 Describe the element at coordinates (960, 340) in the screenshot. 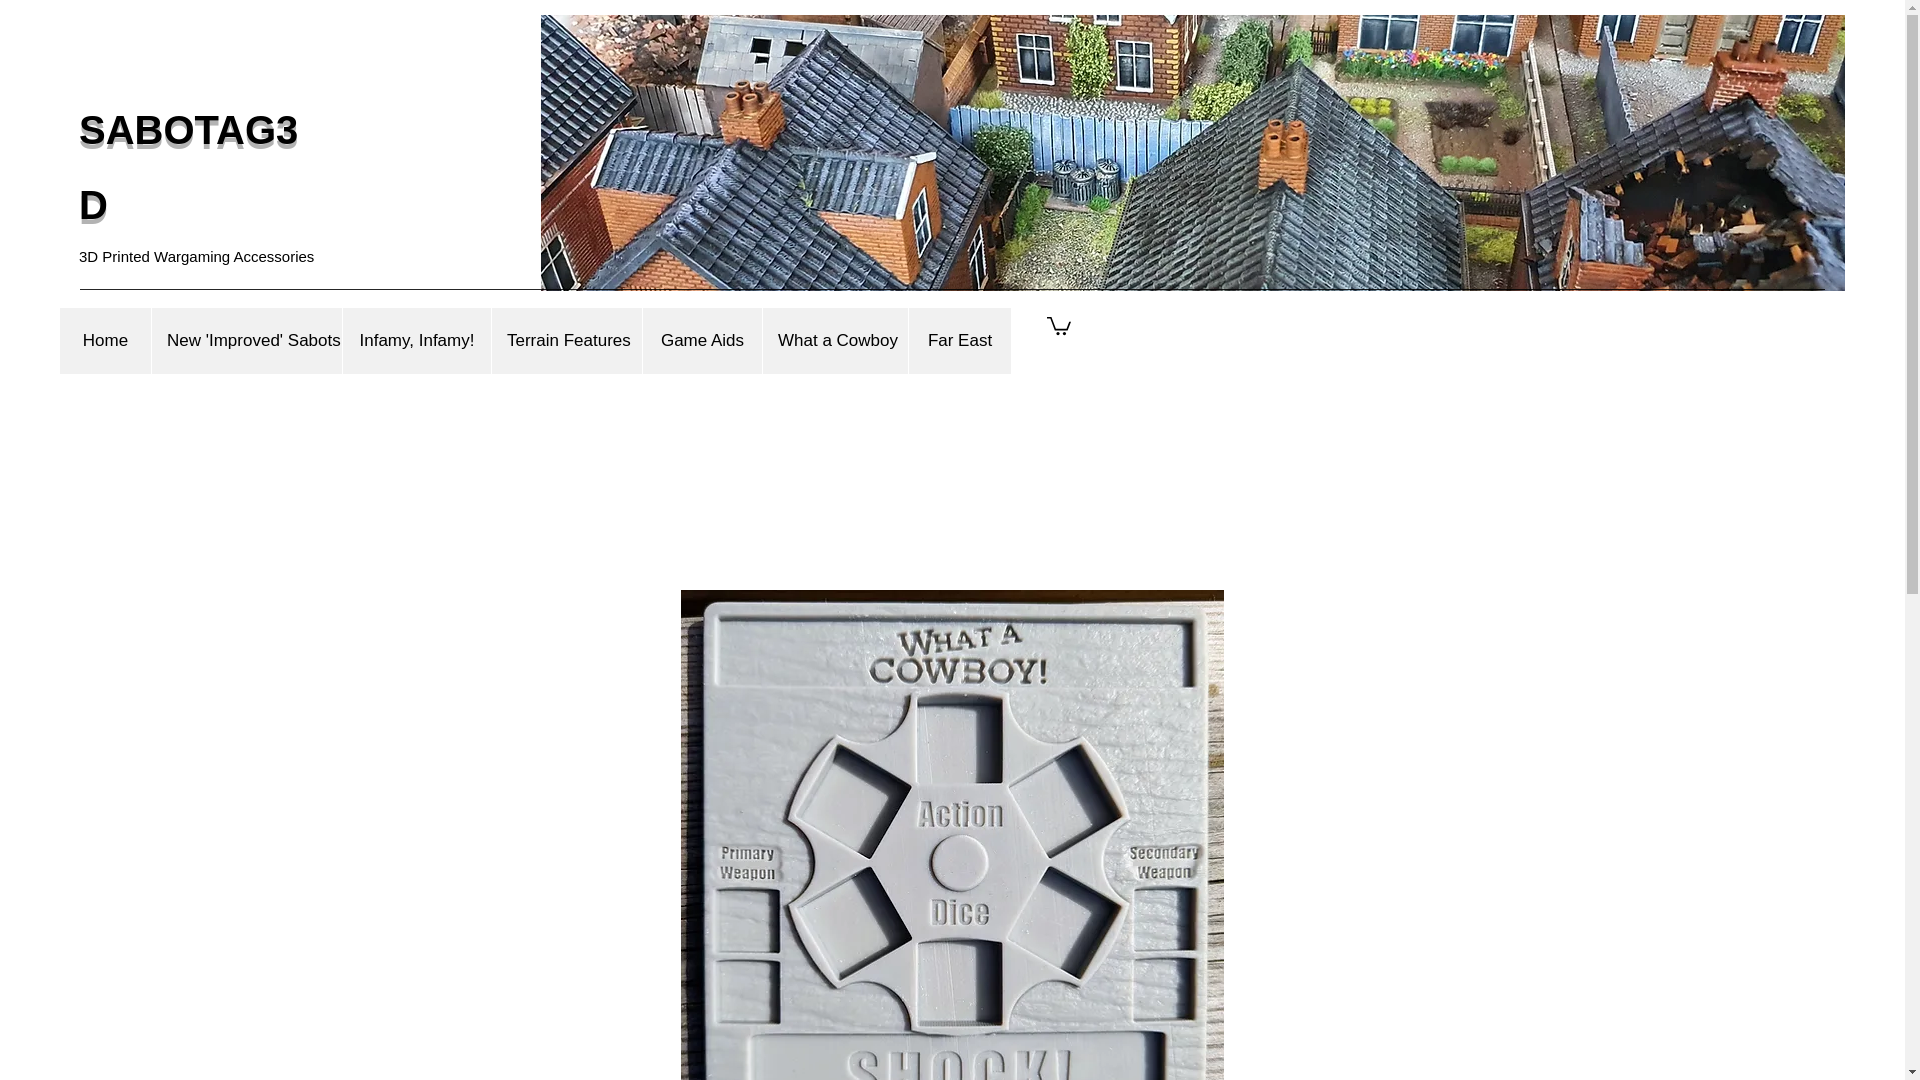

I see `Far East` at that location.